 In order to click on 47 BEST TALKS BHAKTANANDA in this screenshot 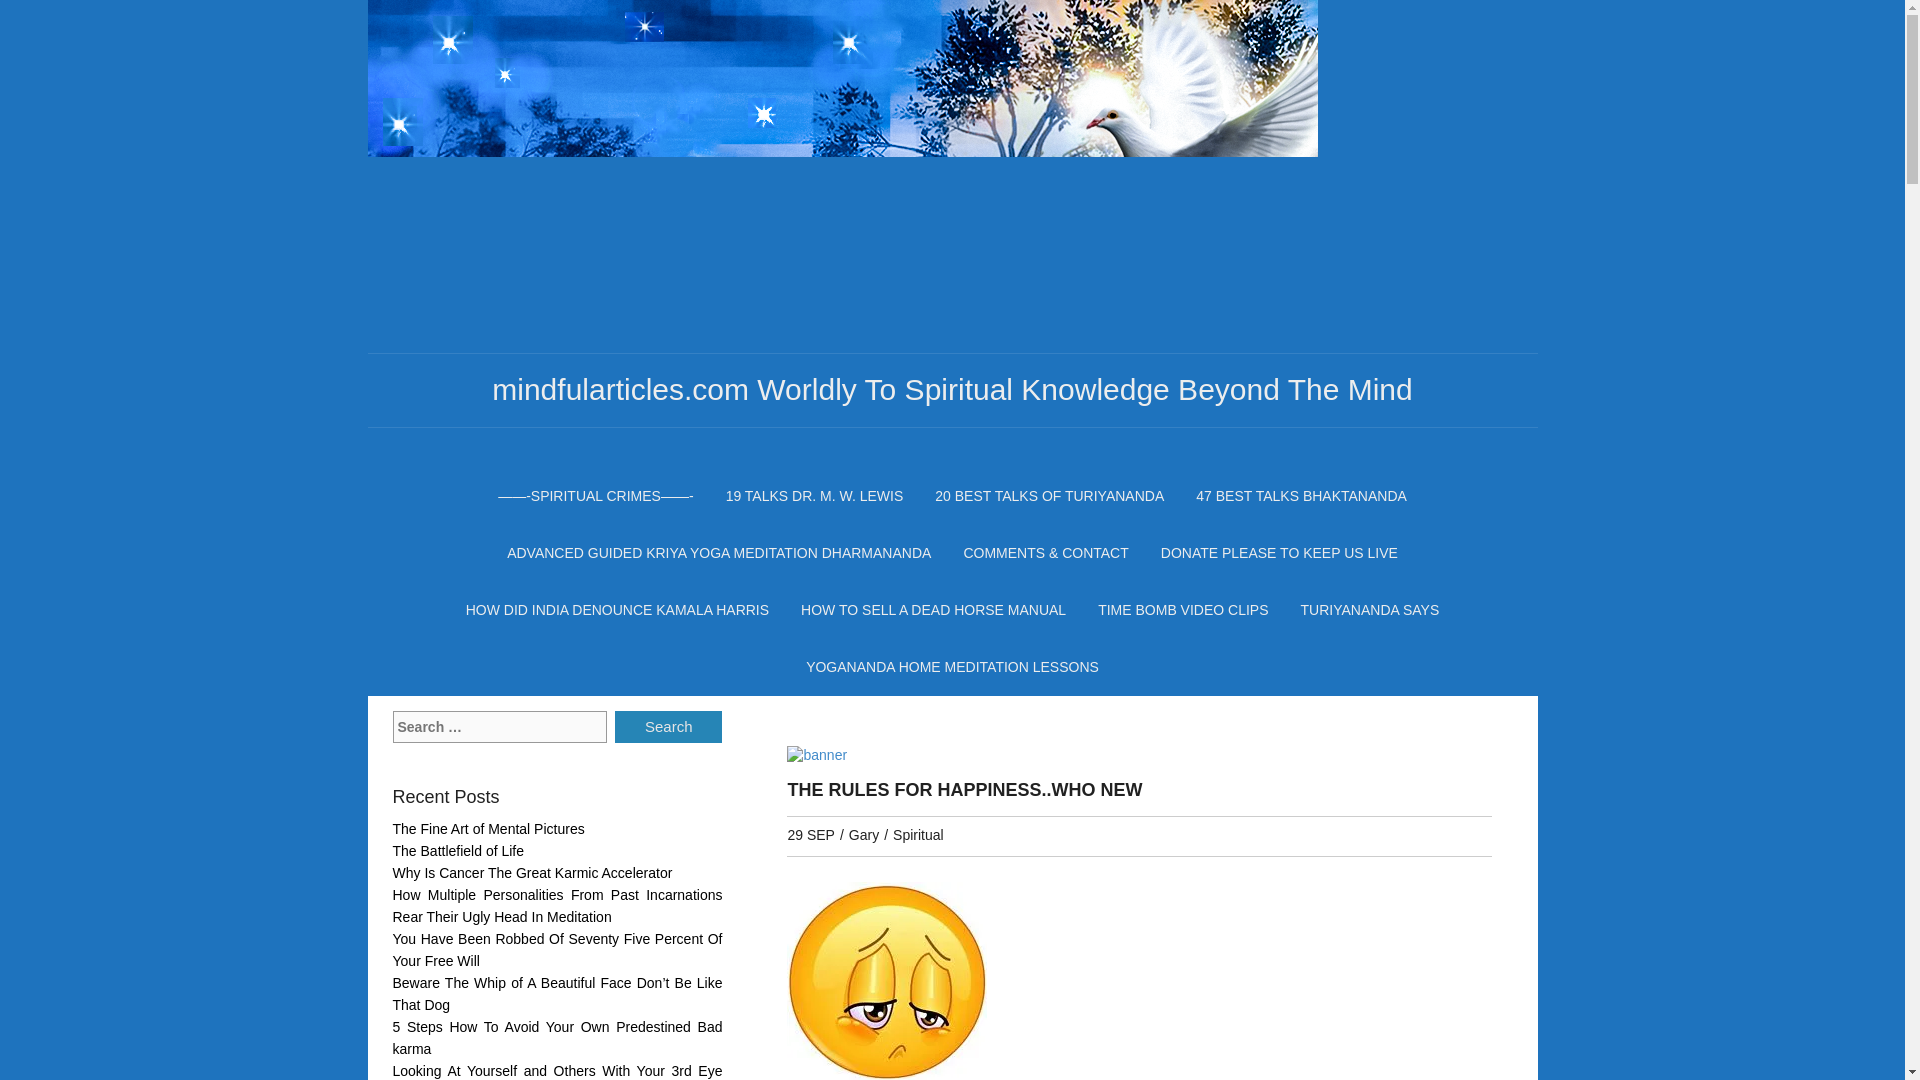, I will do `click(1301, 494)`.